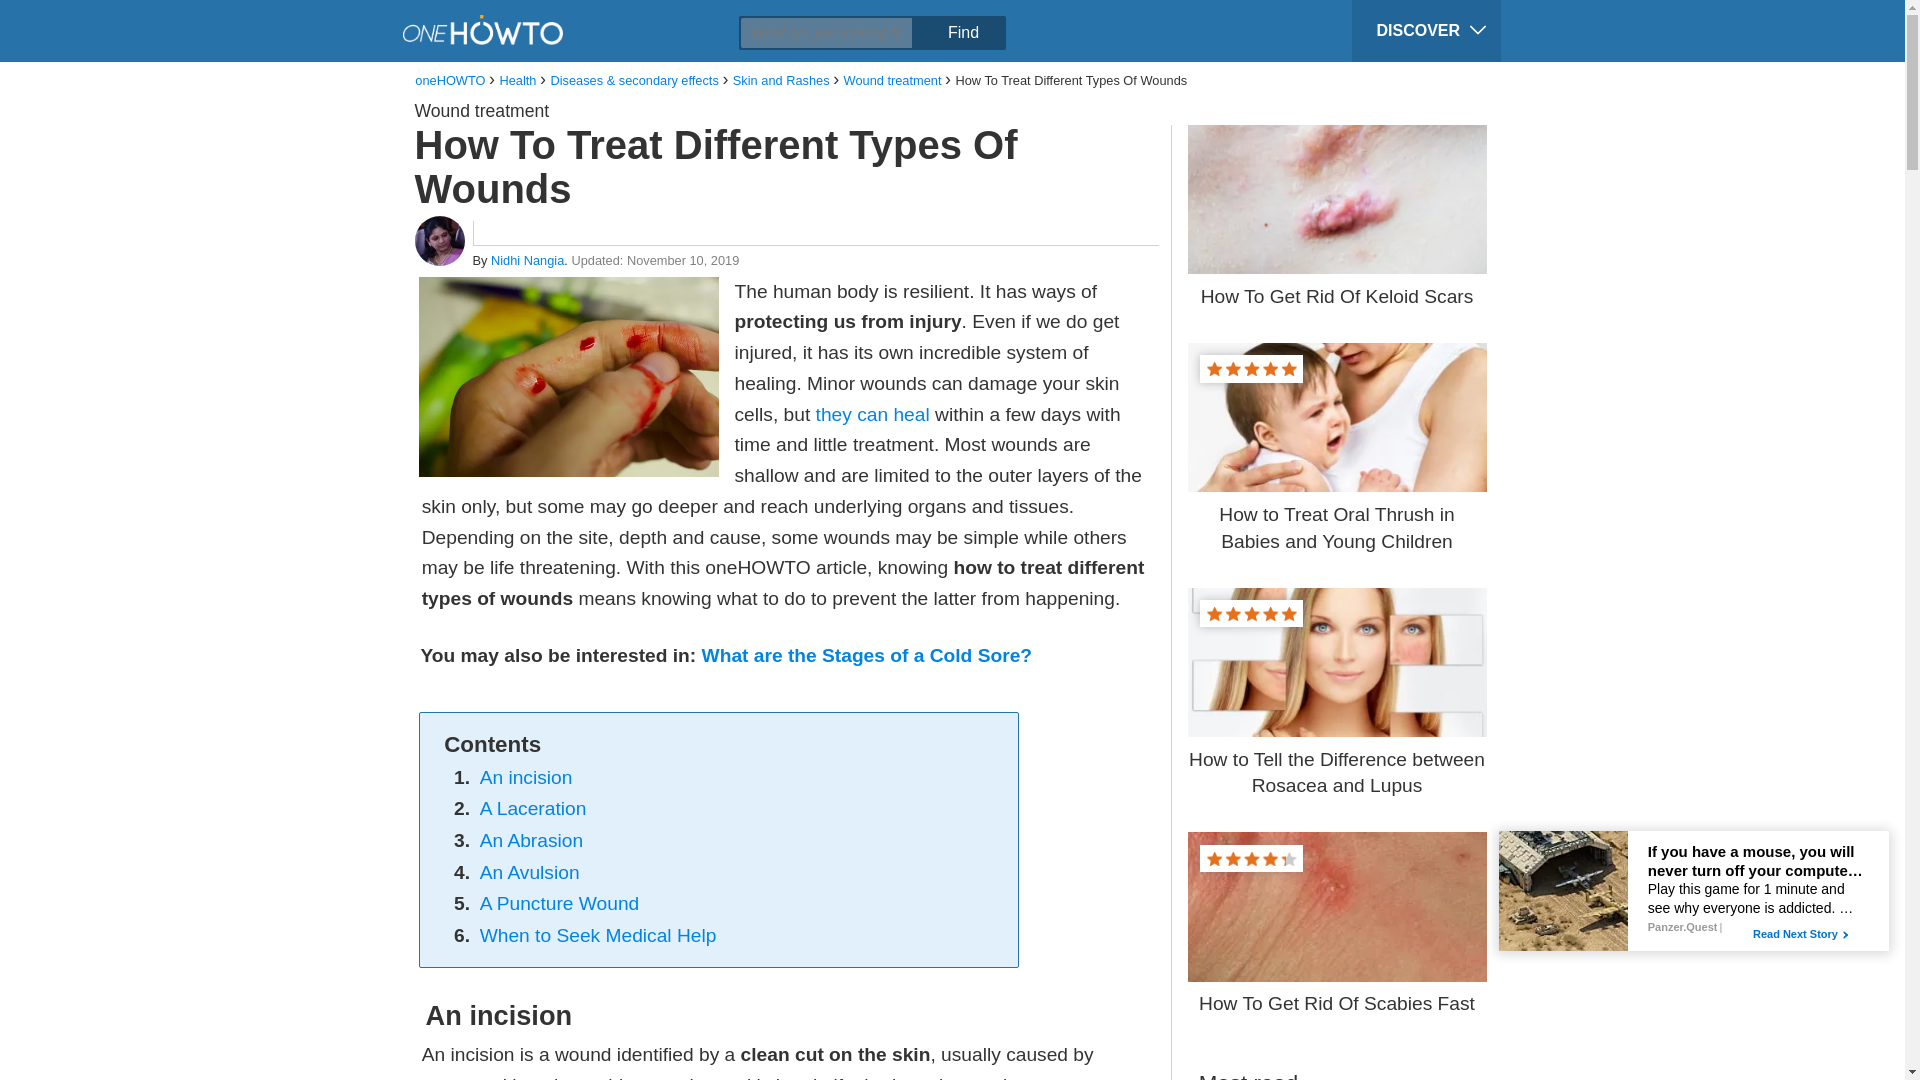 The height and width of the screenshot is (1080, 1920). I want to click on What are the Stages of a Cold Sore?, so click(867, 655).